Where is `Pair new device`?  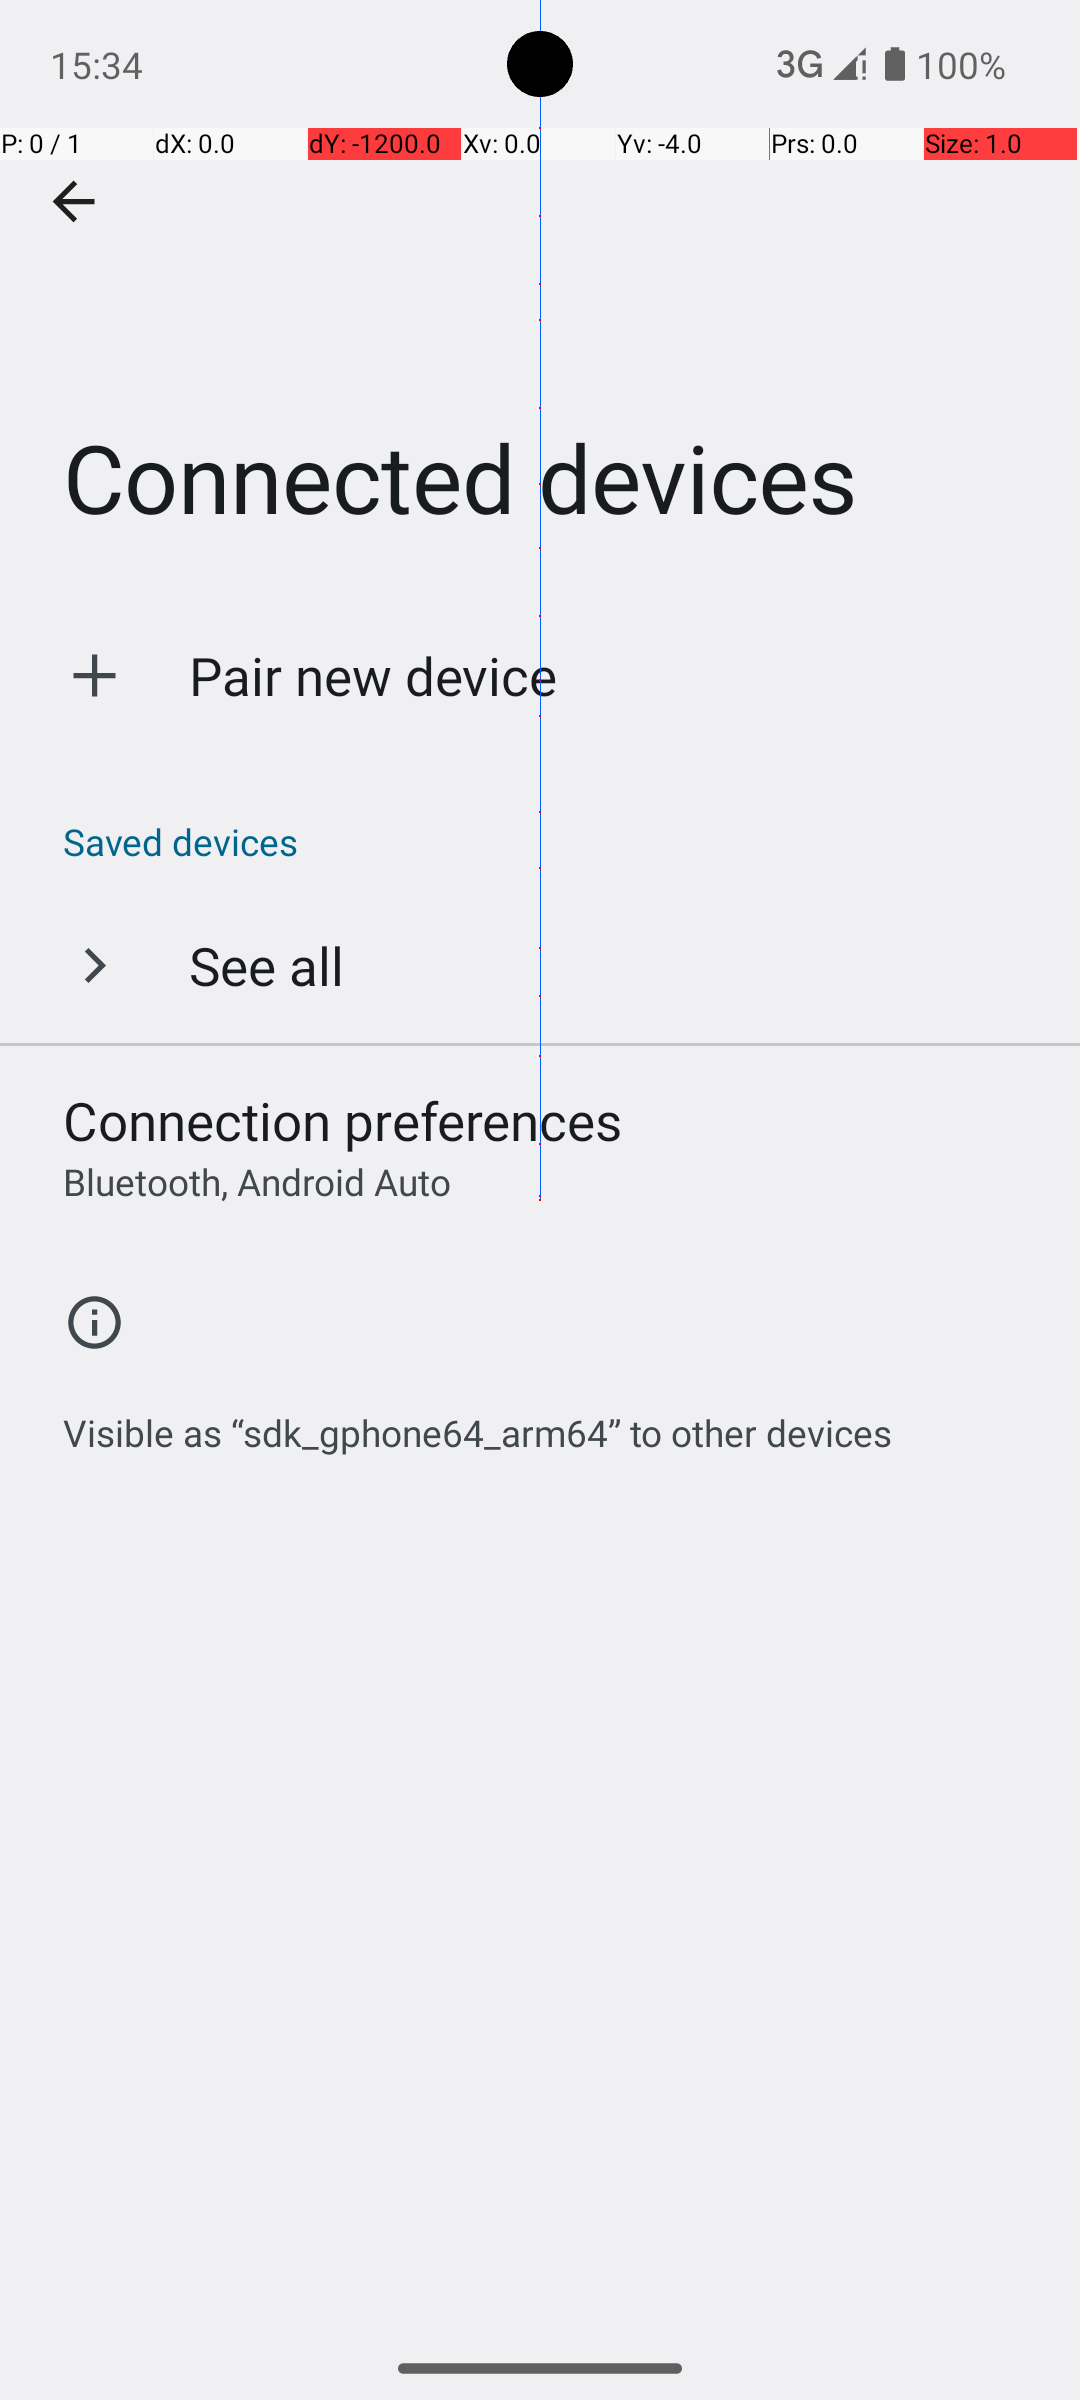
Pair new device is located at coordinates (374, 676).